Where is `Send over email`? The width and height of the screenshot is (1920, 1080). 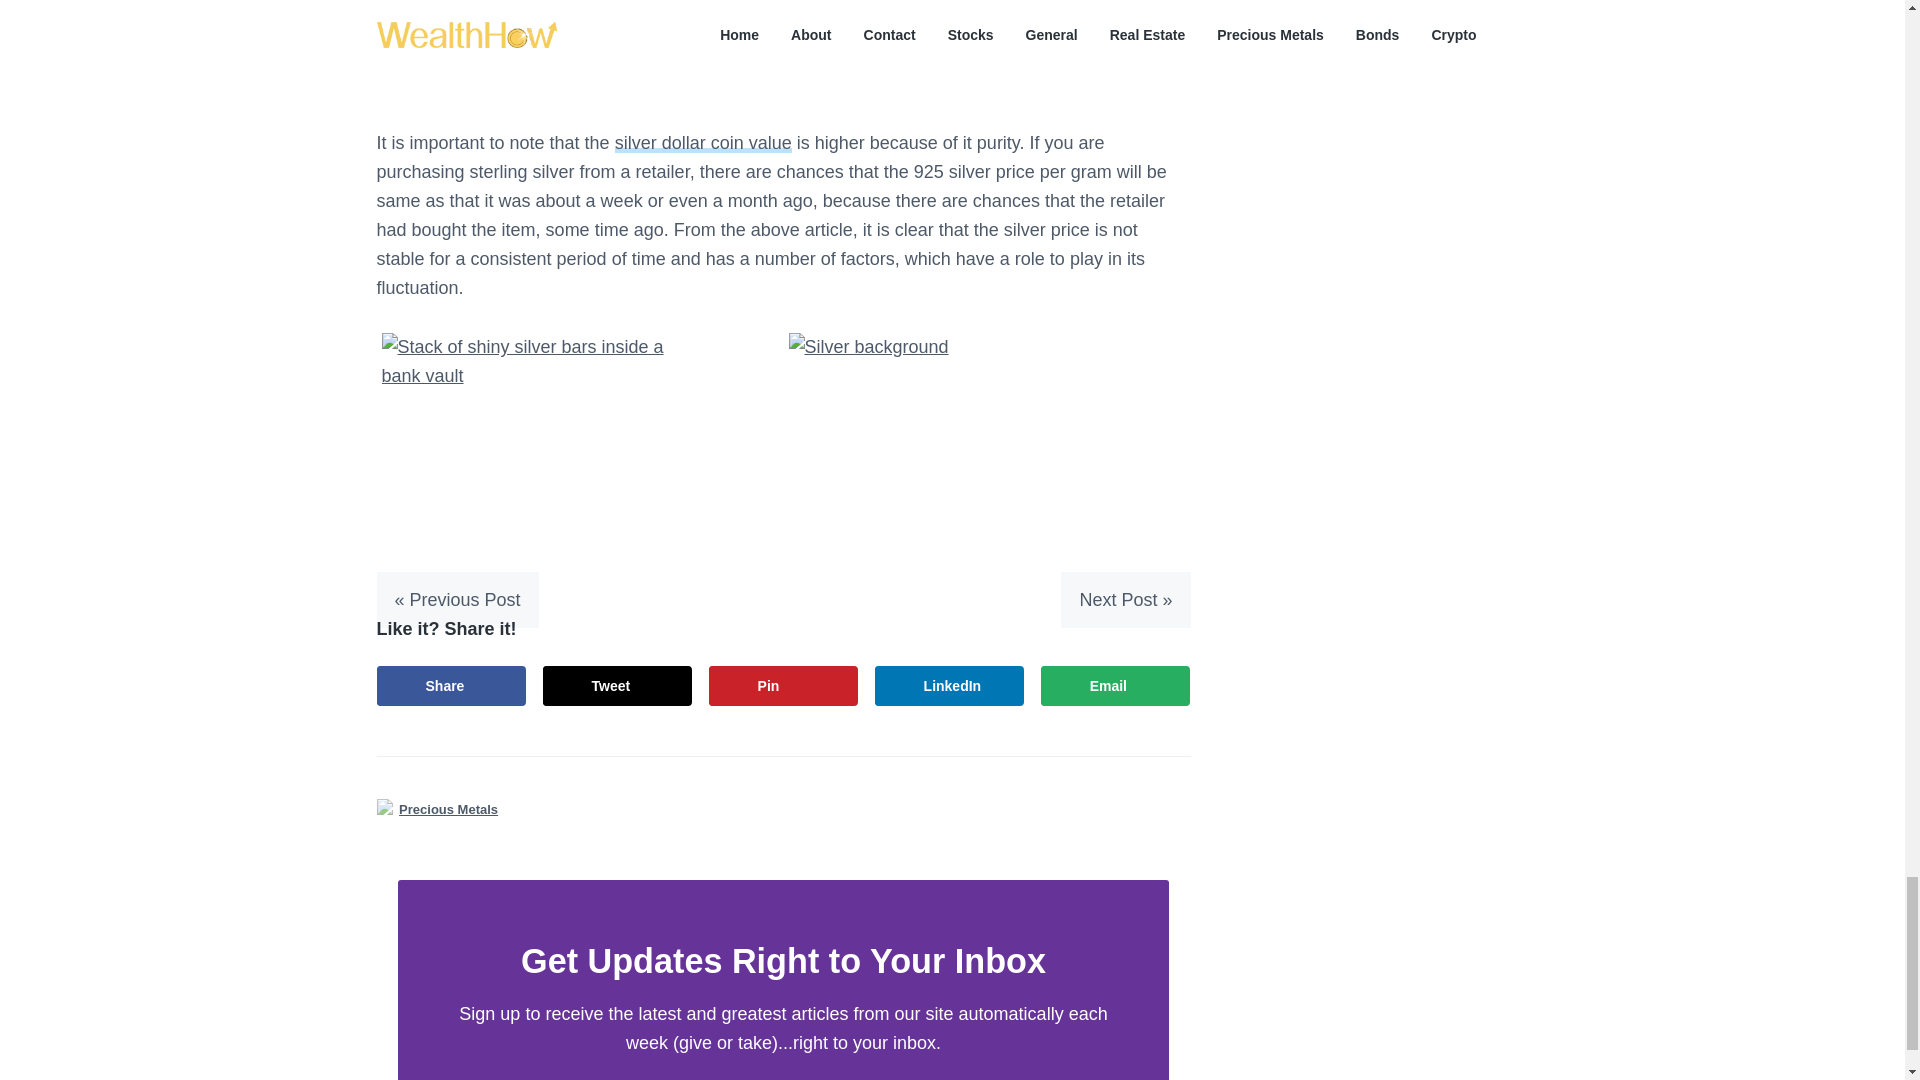
Send over email is located at coordinates (1115, 686).